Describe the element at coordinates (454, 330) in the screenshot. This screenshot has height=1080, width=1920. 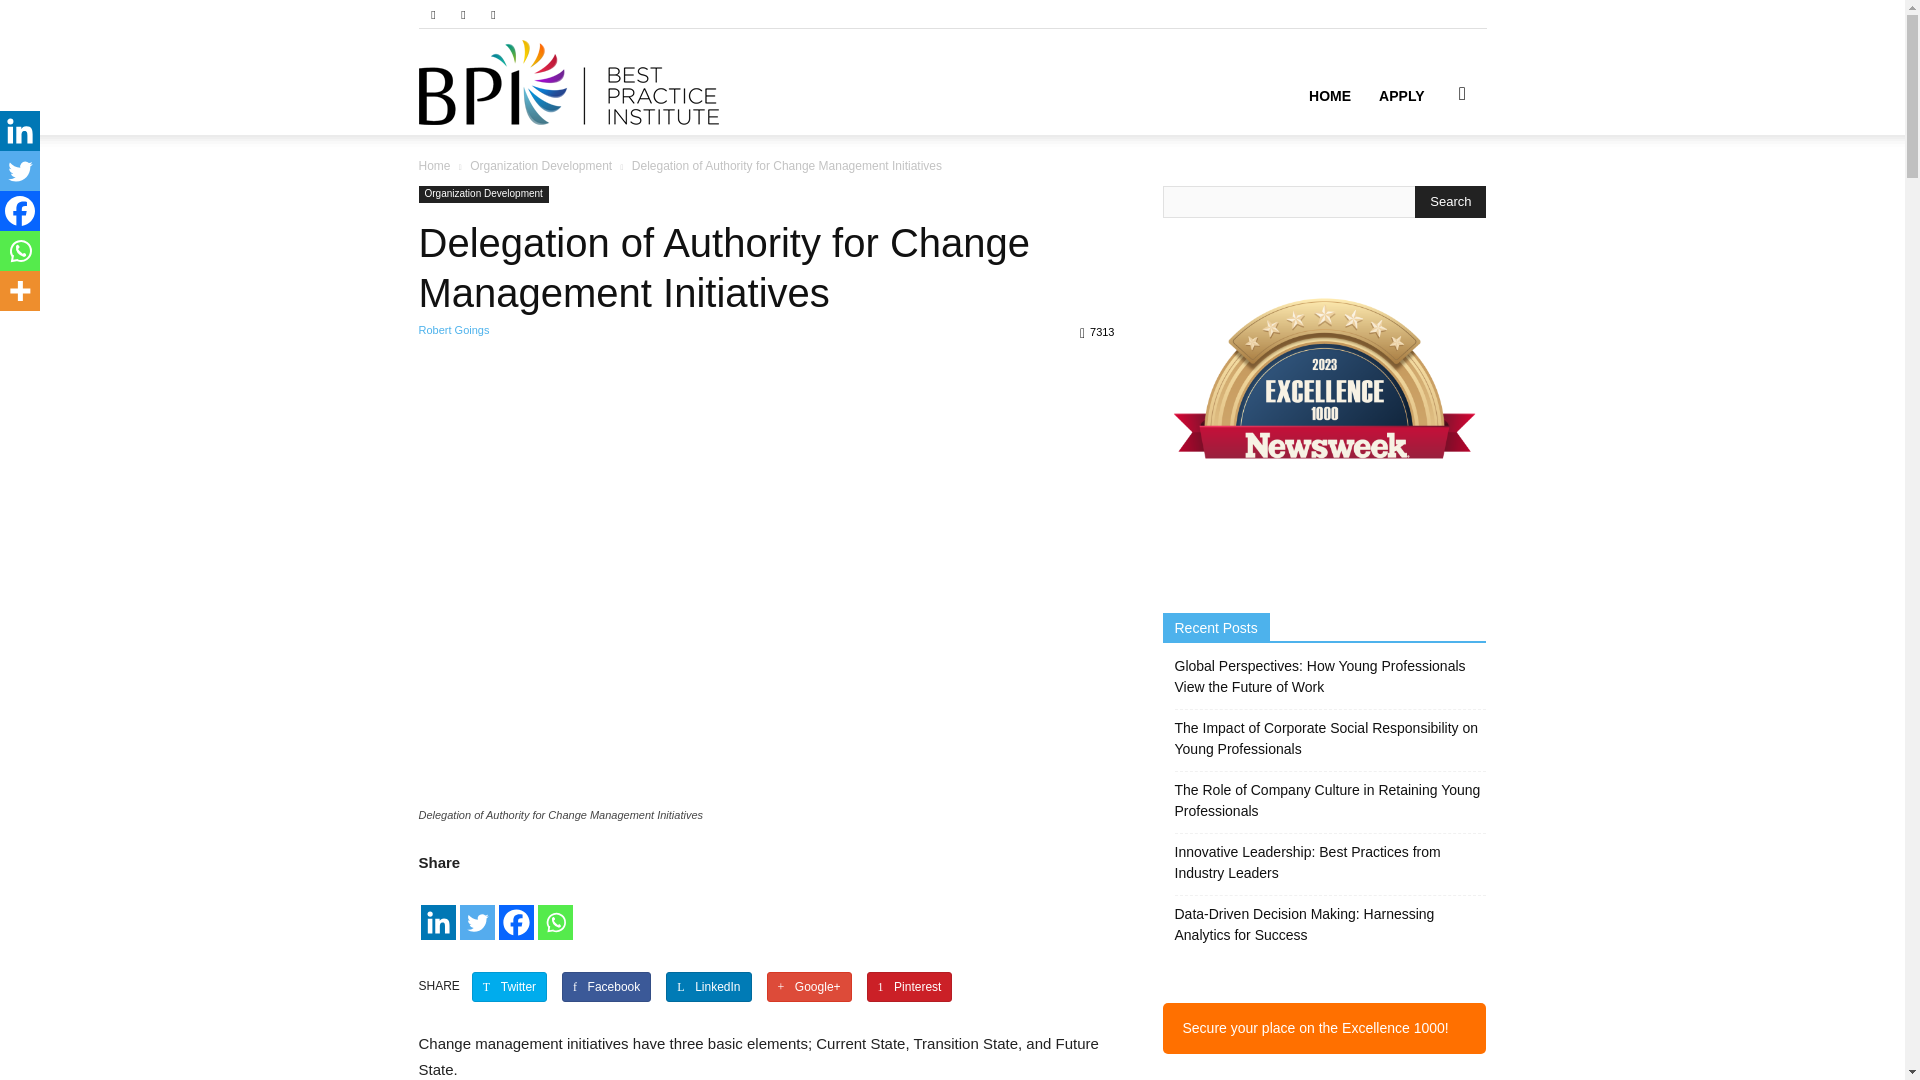
I see `Posts by Robert Goings` at that location.